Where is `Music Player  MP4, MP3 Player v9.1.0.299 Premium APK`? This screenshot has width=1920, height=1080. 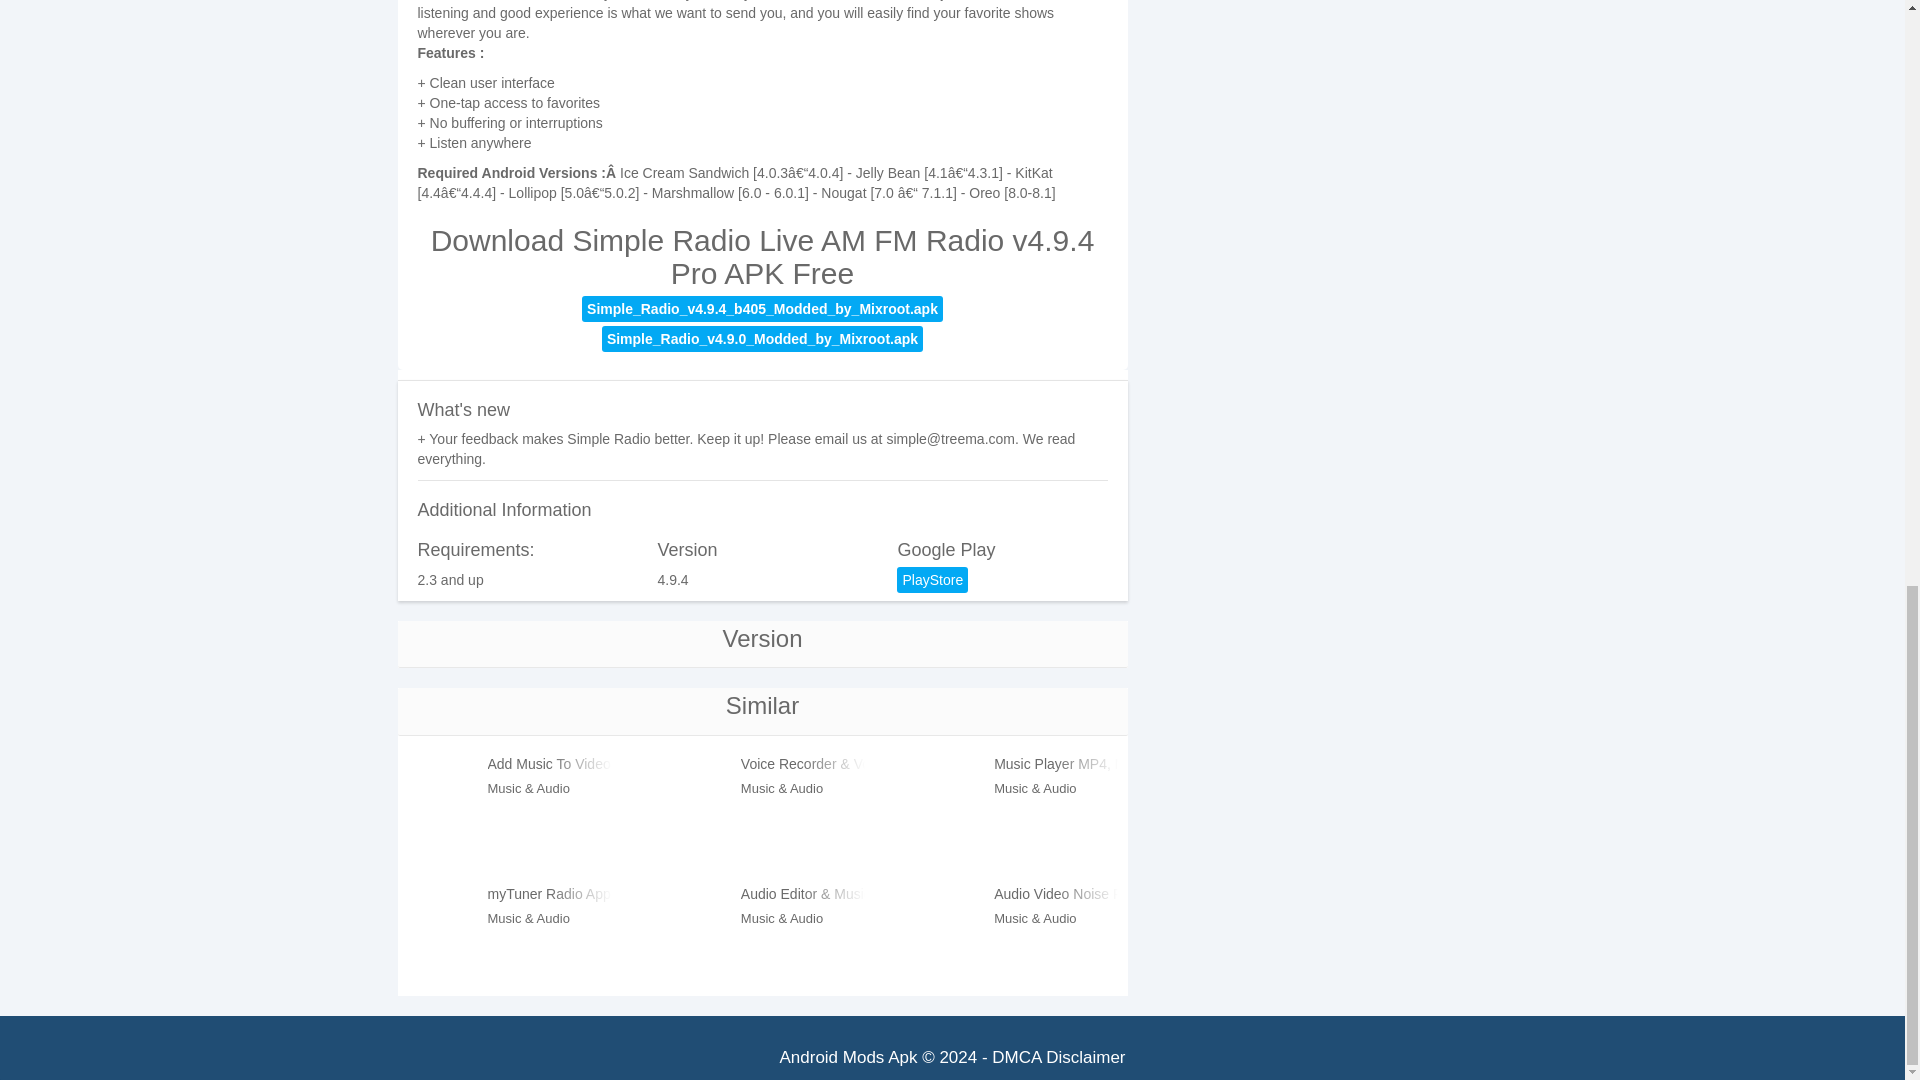 Music Player  MP4, MP3 Player v9.1.0.299 Premium APK is located at coordinates (1056, 766).